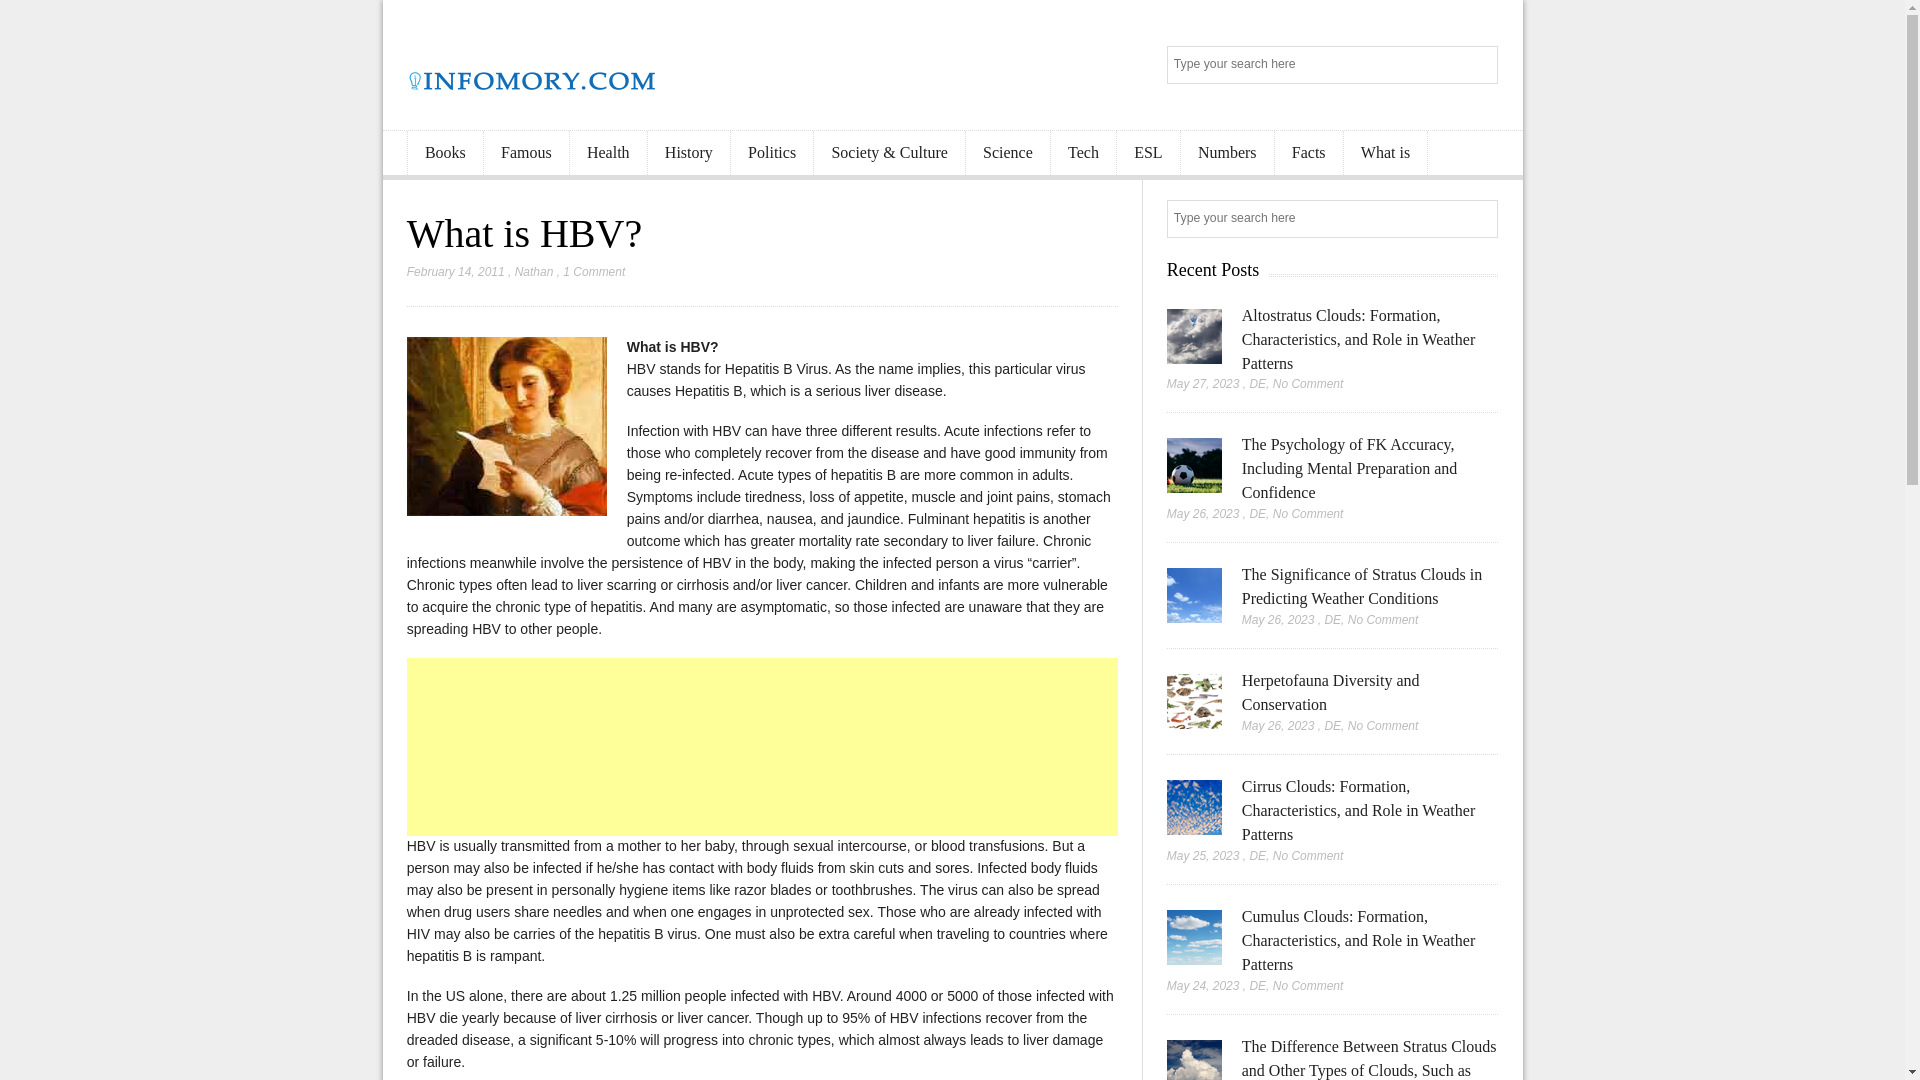 The height and width of the screenshot is (1080, 1920). I want to click on History, so click(688, 153).